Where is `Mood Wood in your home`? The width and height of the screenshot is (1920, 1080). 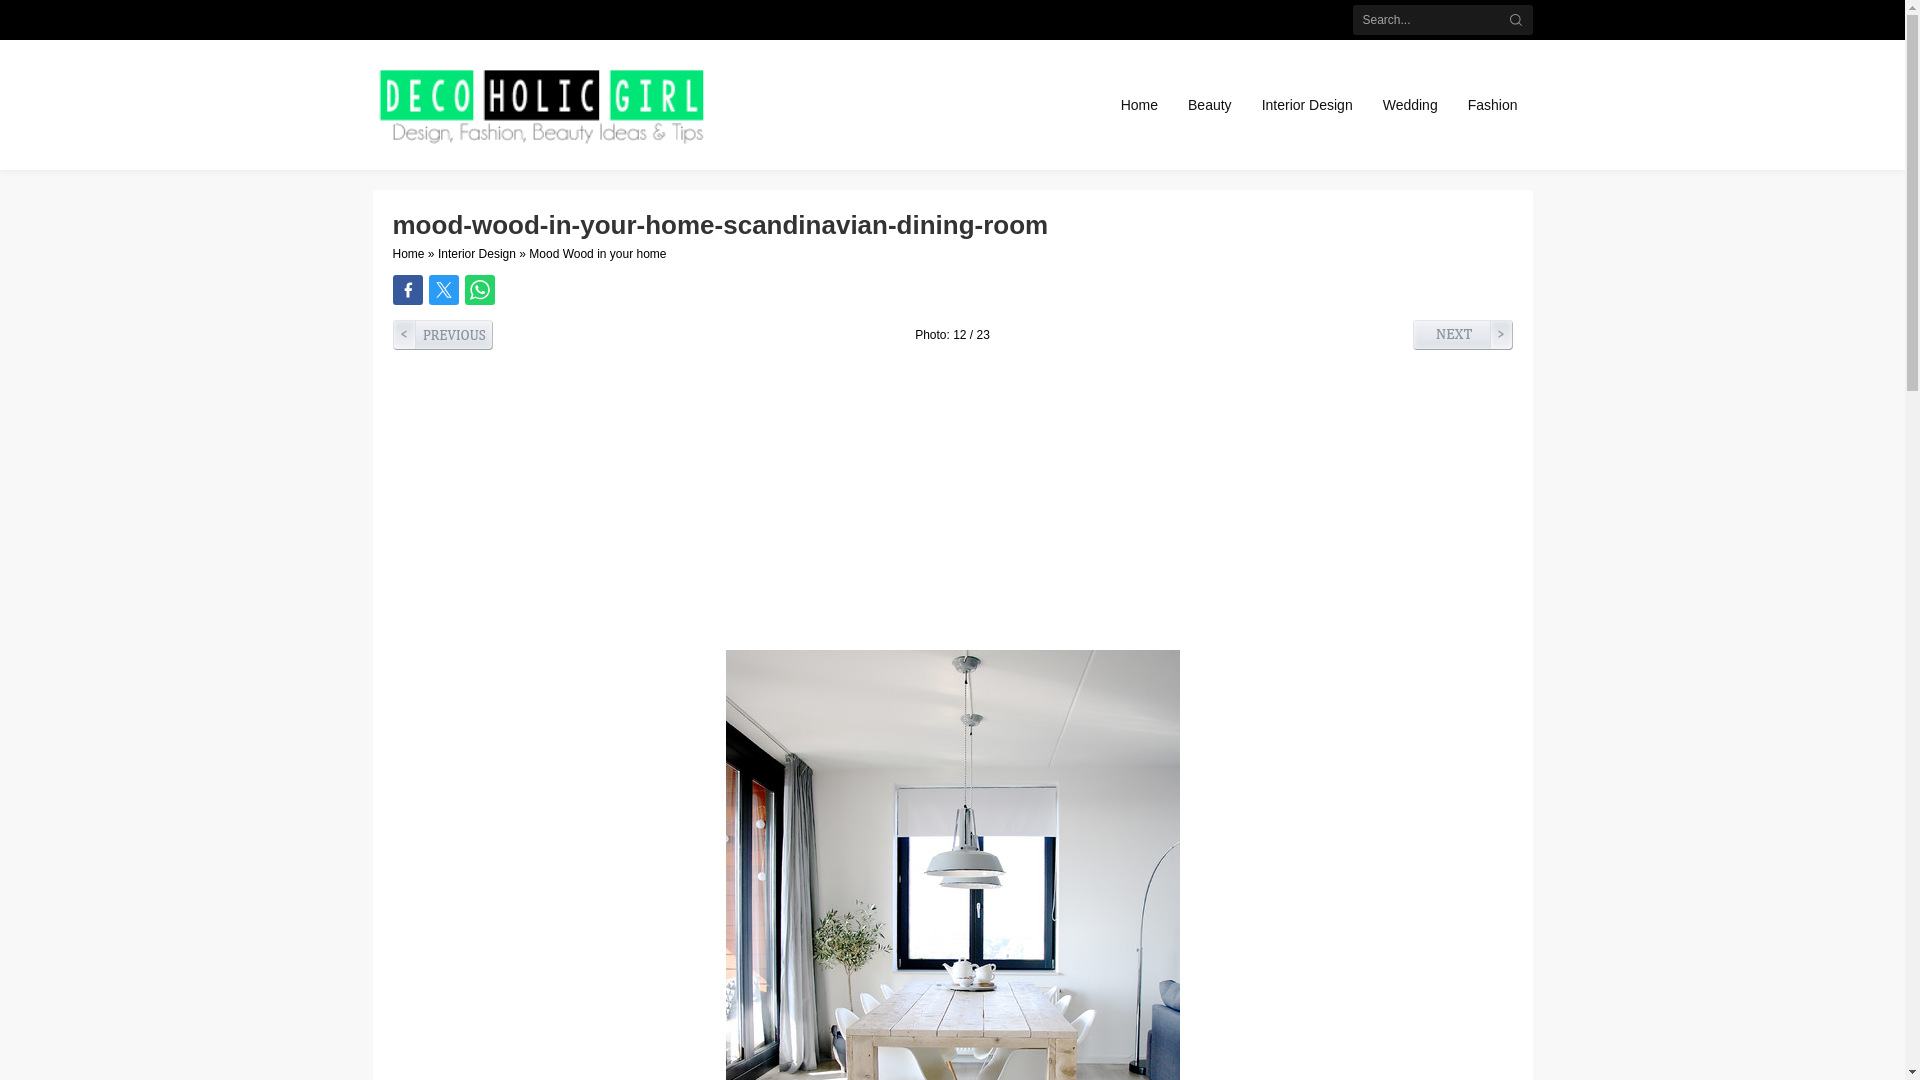
Mood Wood in your home is located at coordinates (598, 254).